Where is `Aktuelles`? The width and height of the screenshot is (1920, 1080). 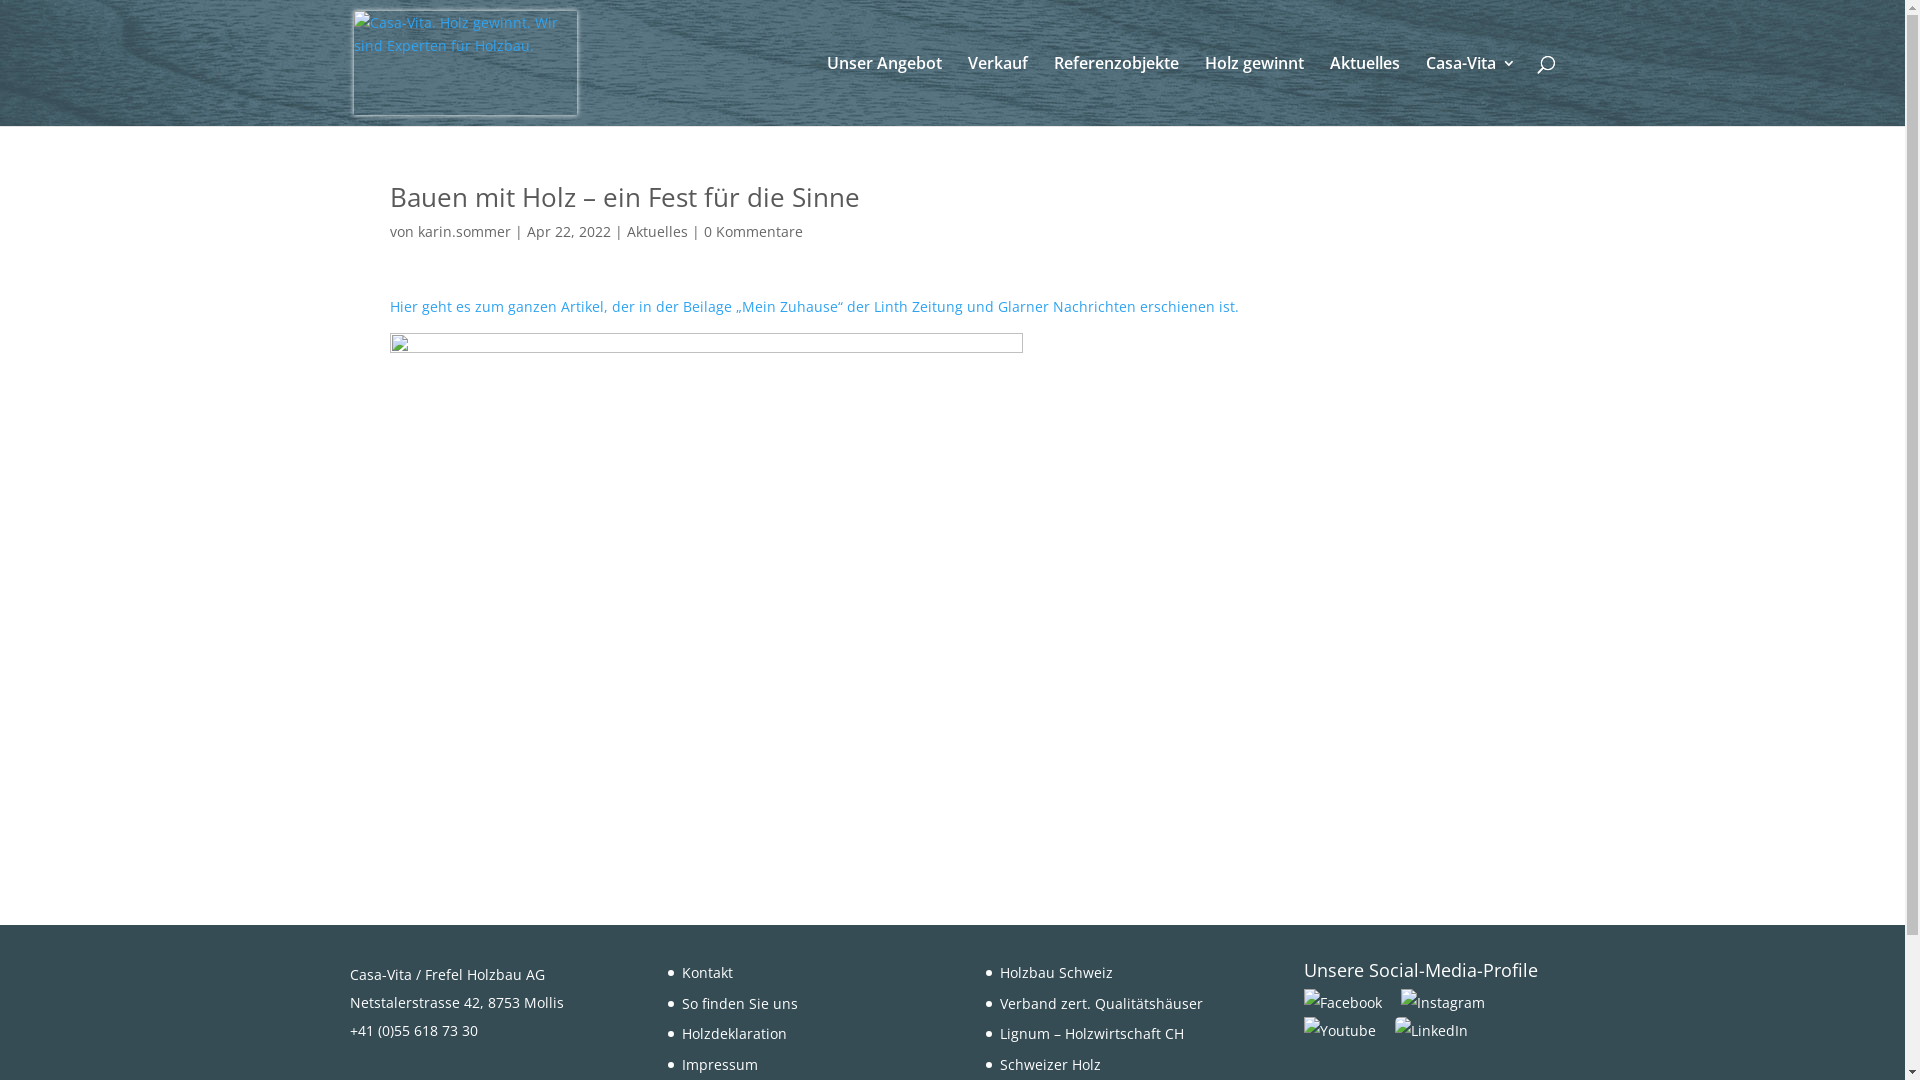 Aktuelles is located at coordinates (656, 232).